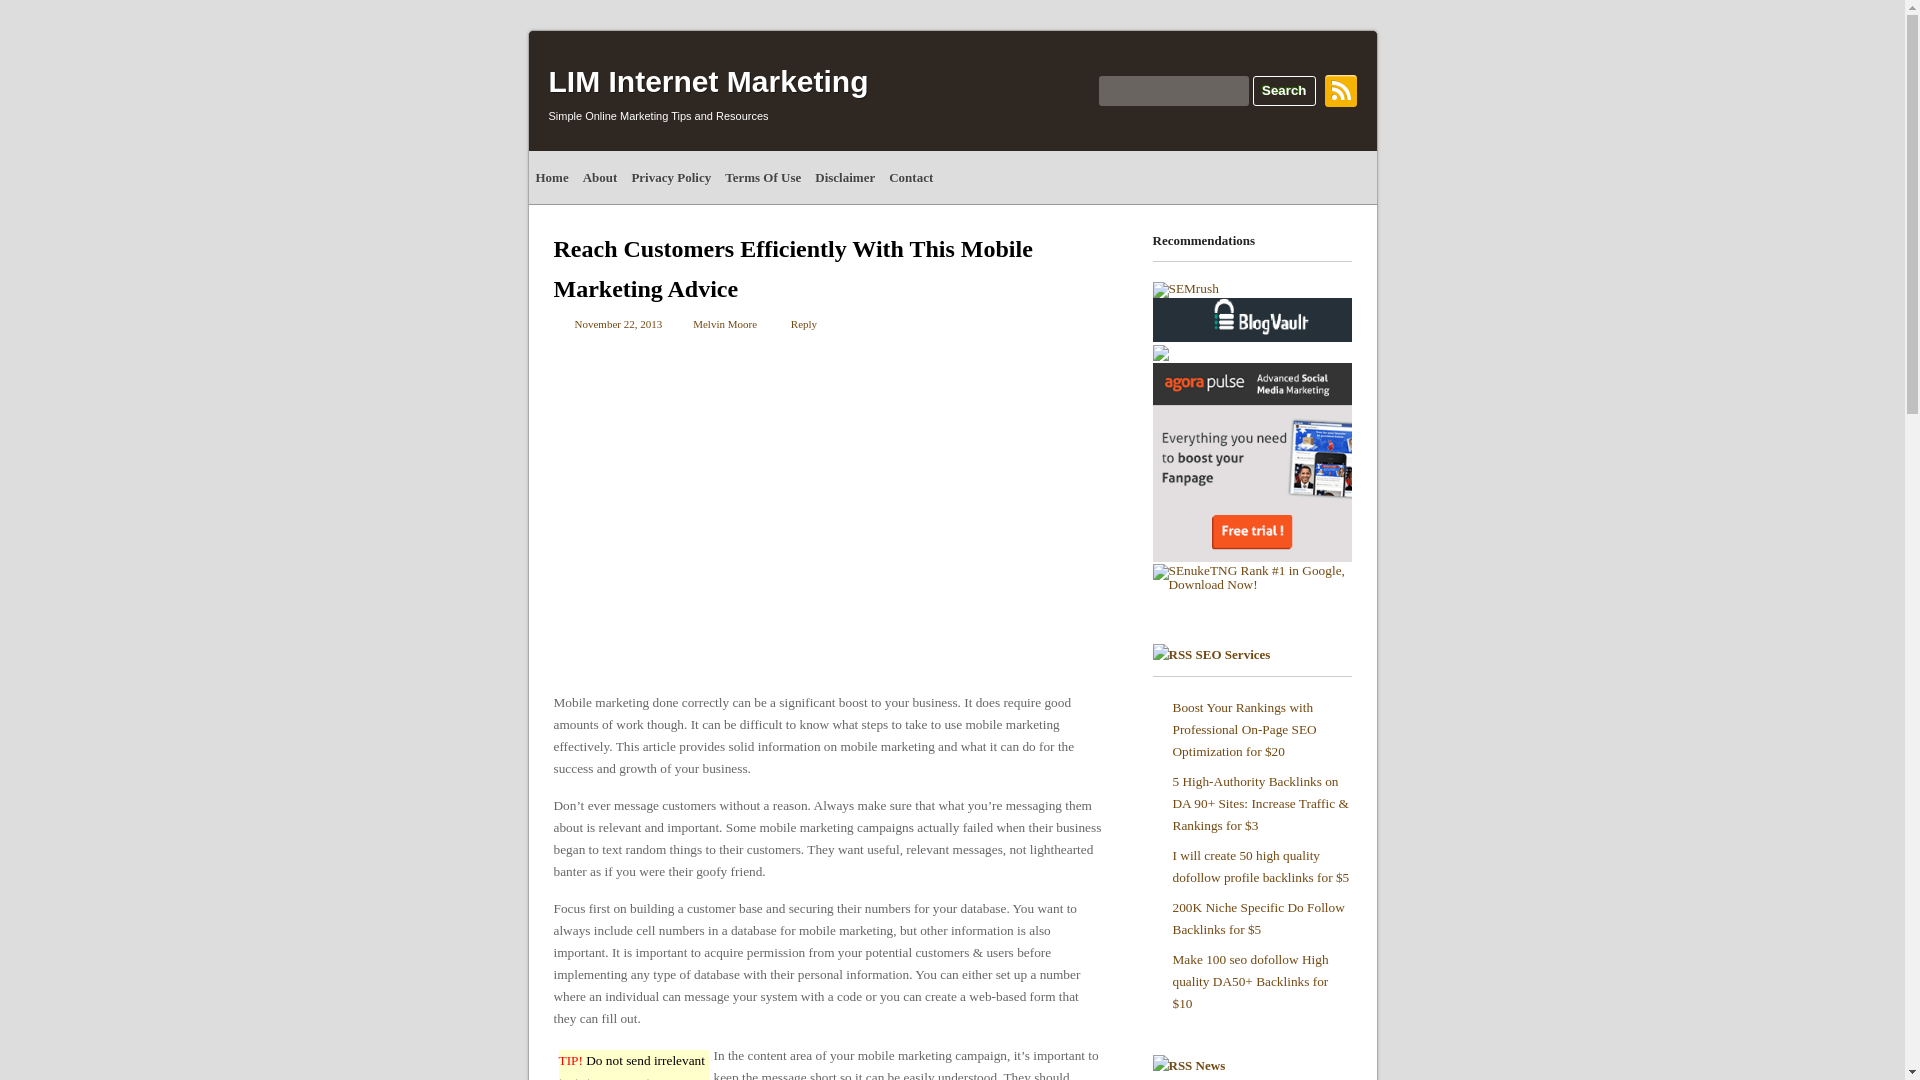  I want to click on Blogvault, so click(1252, 320).